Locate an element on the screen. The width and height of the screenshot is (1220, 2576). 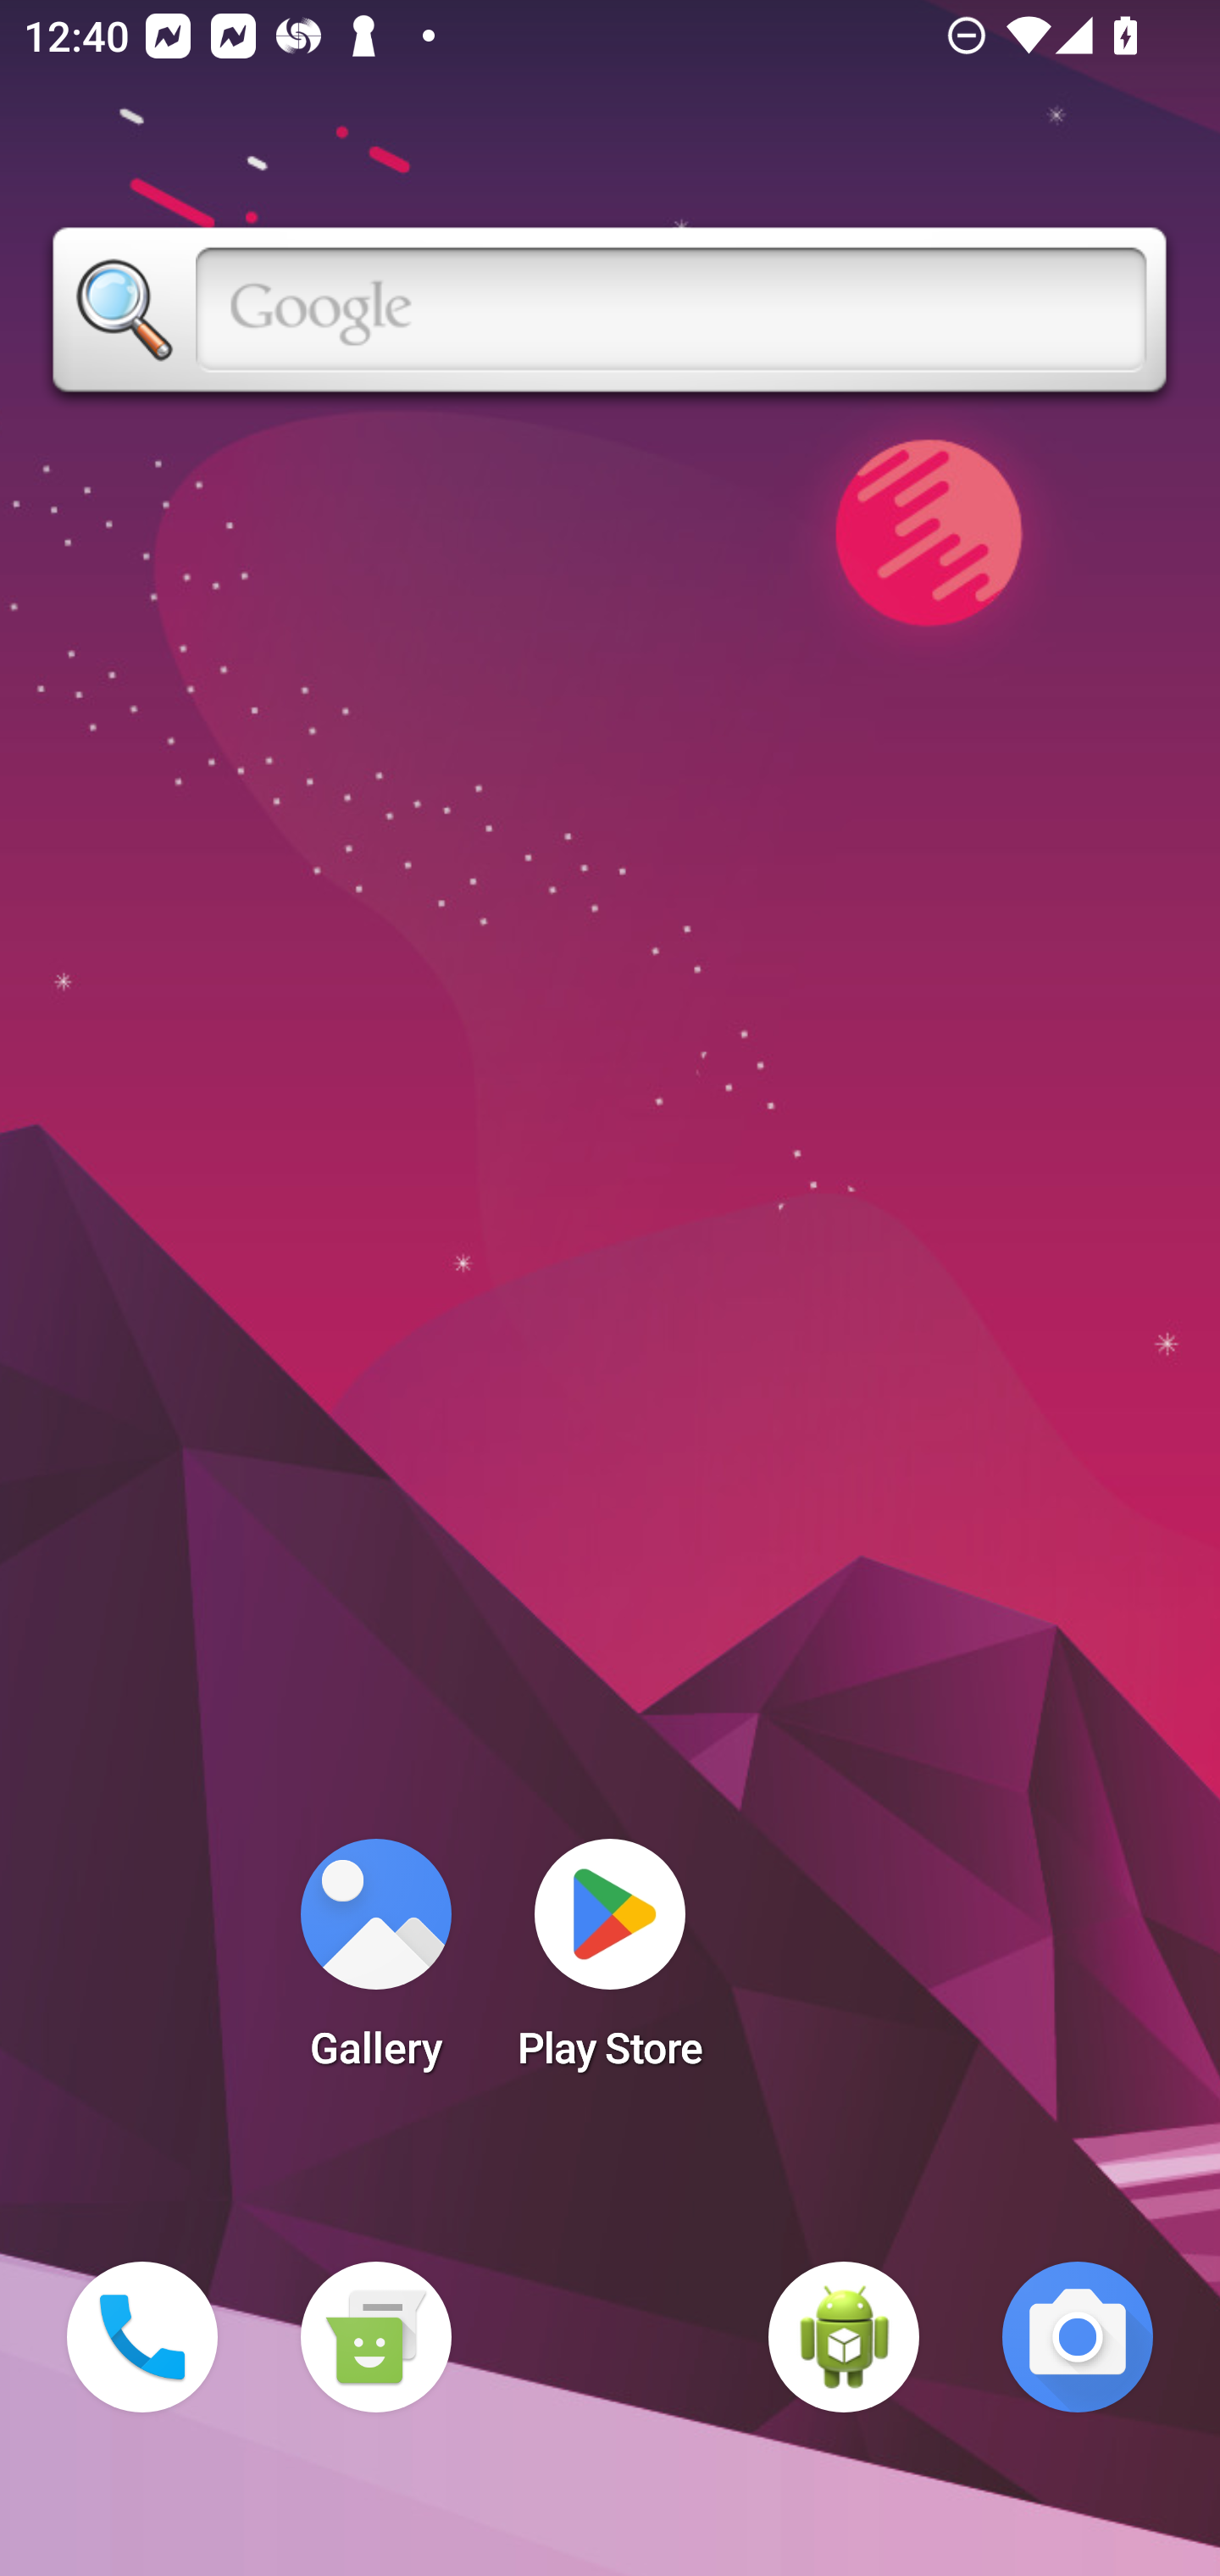
Camera is located at coordinates (1078, 2337).